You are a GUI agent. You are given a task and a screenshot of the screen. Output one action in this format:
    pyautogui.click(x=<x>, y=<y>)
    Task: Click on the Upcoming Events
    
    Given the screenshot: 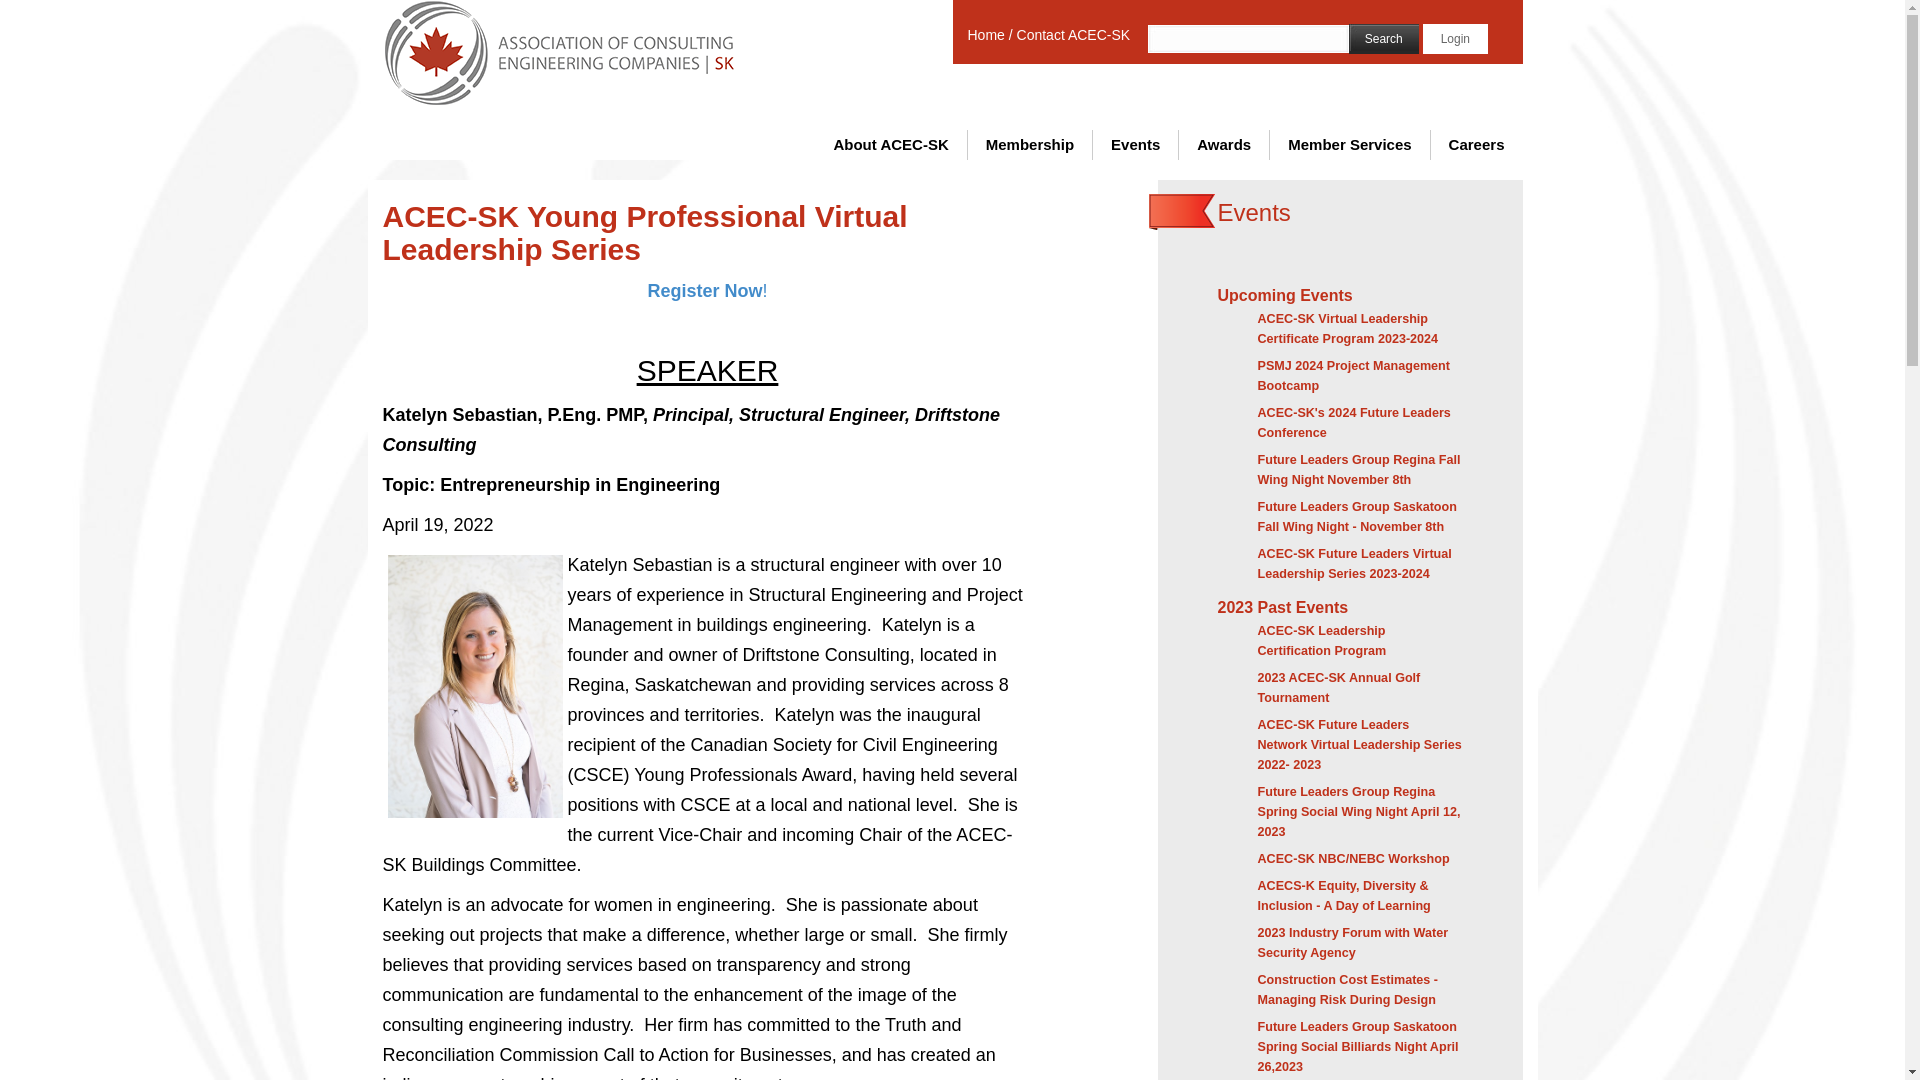 What is the action you would take?
    pyautogui.click(x=1340, y=298)
    